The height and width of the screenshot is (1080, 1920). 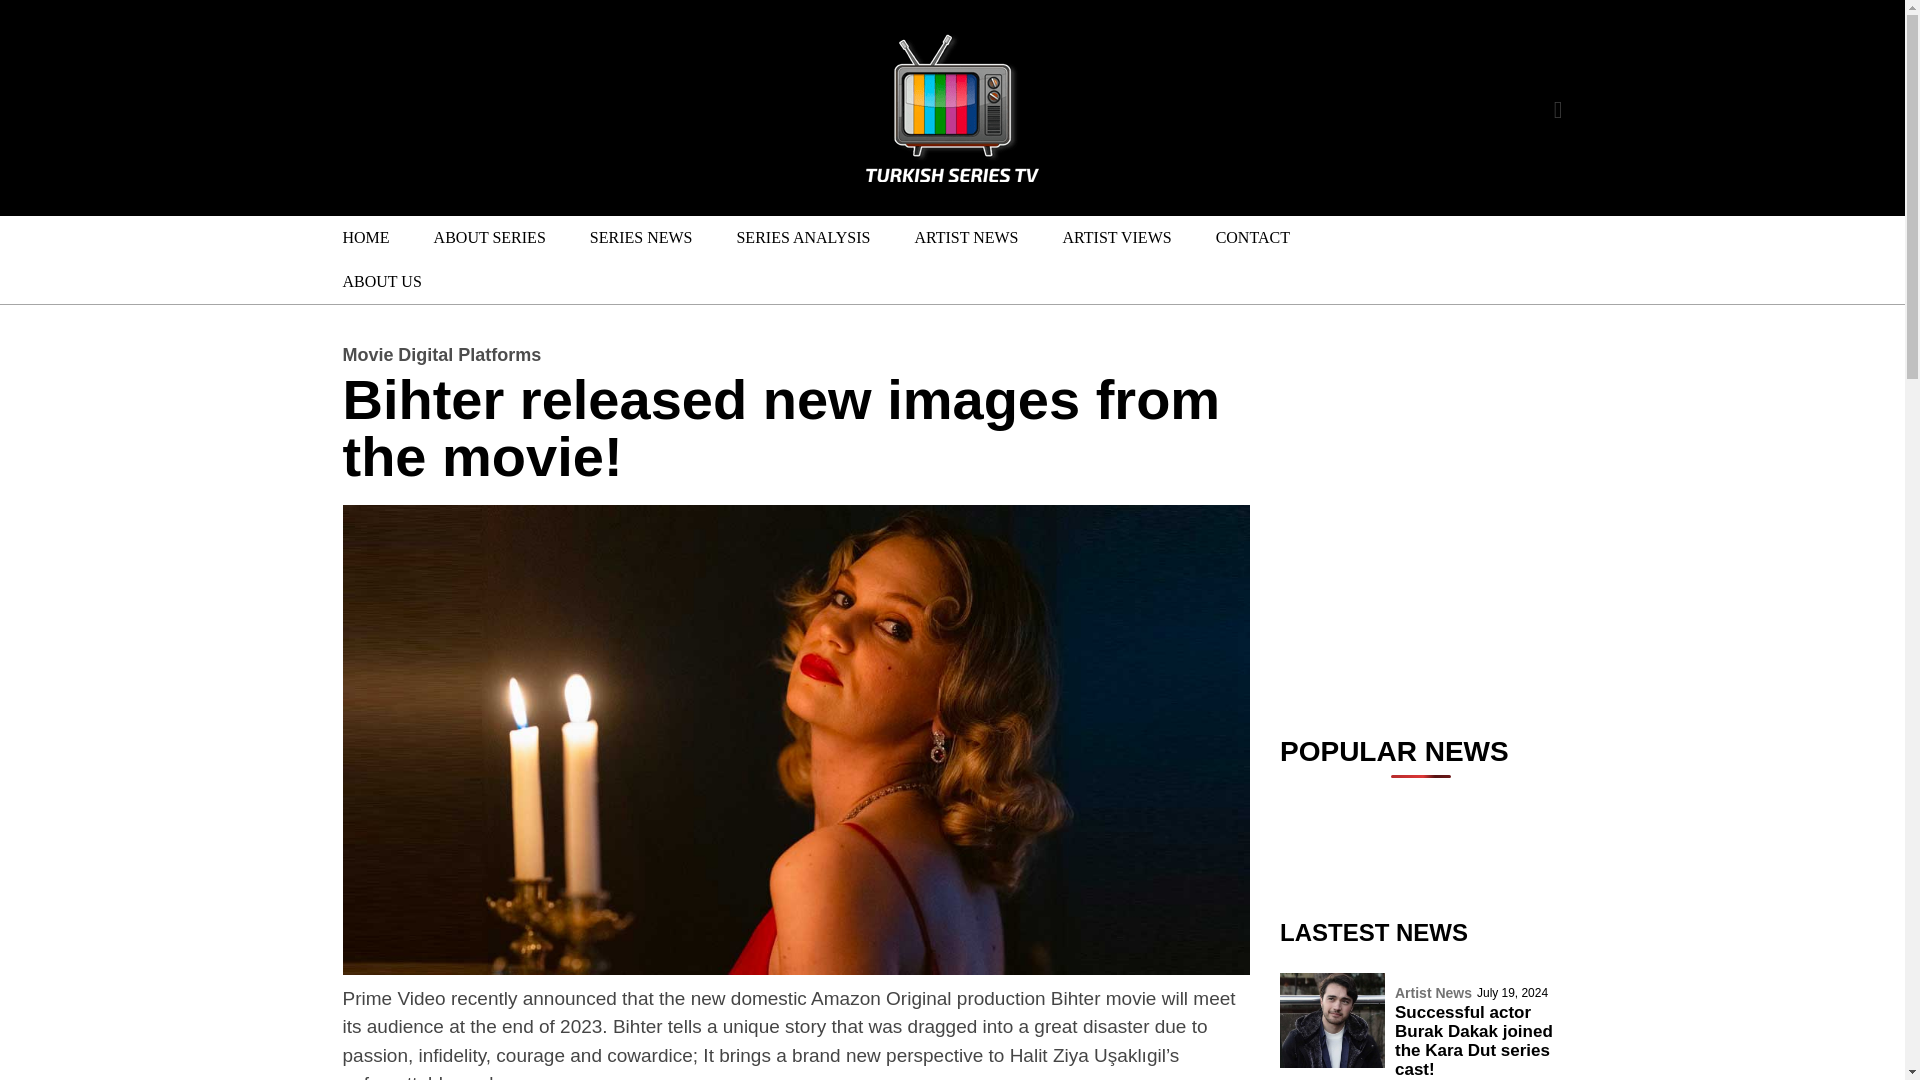 I want to click on Movie, so click(x=367, y=354).